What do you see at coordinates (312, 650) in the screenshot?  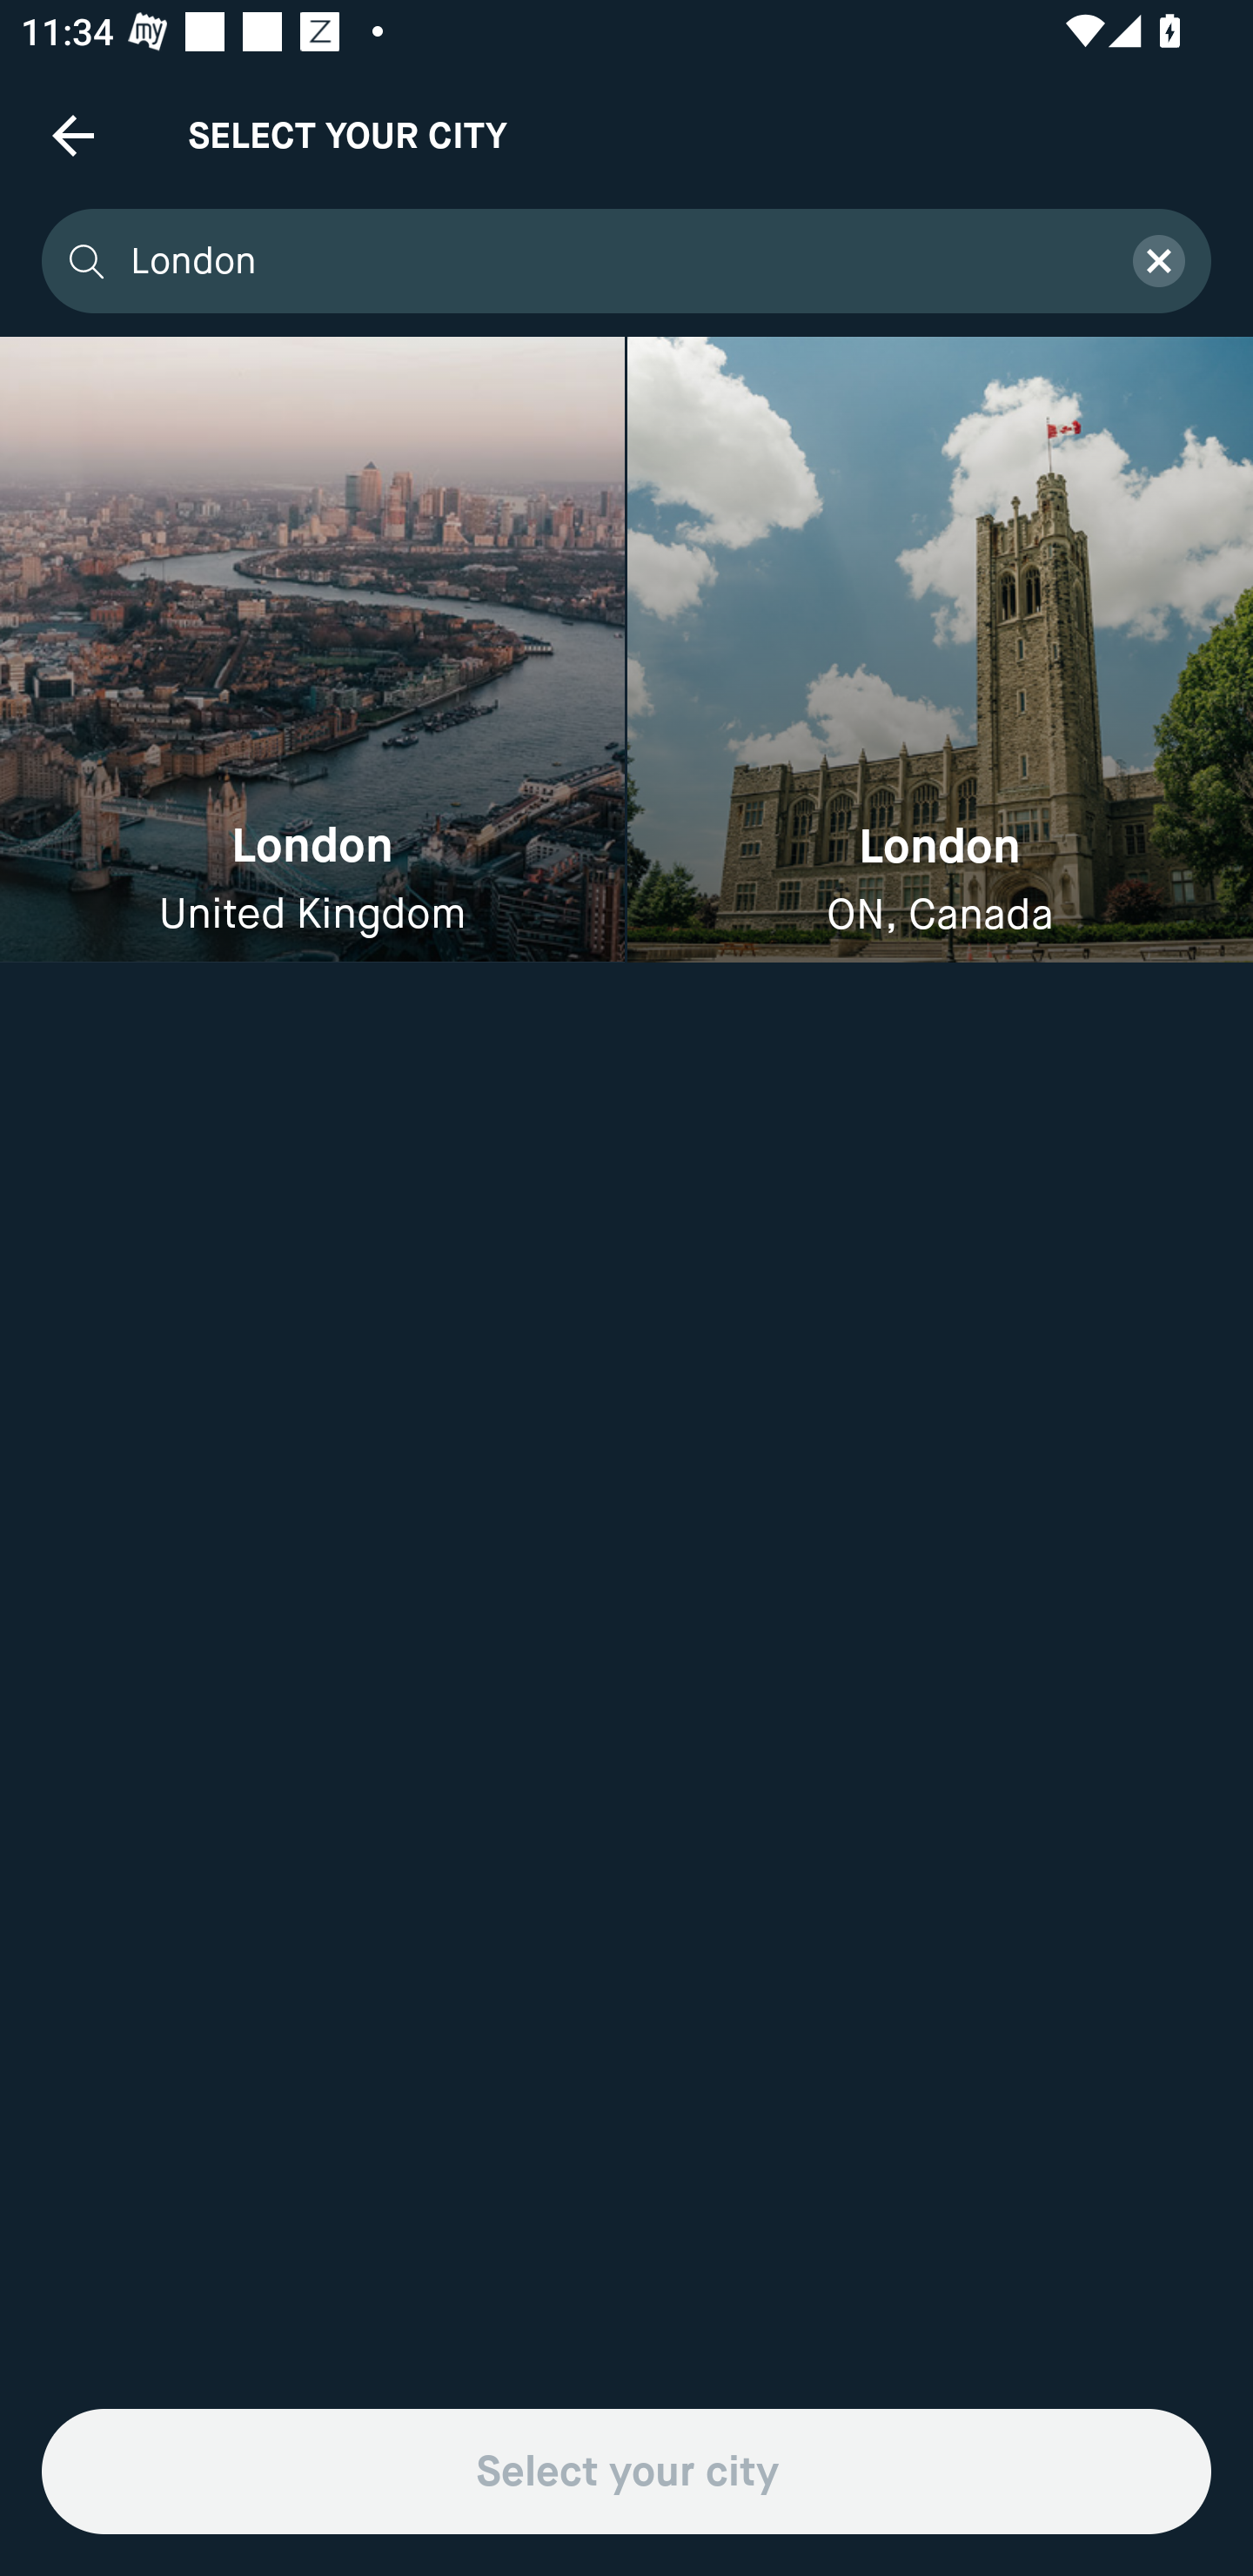 I see `London United Kingdom` at bounding box center [312, 650].